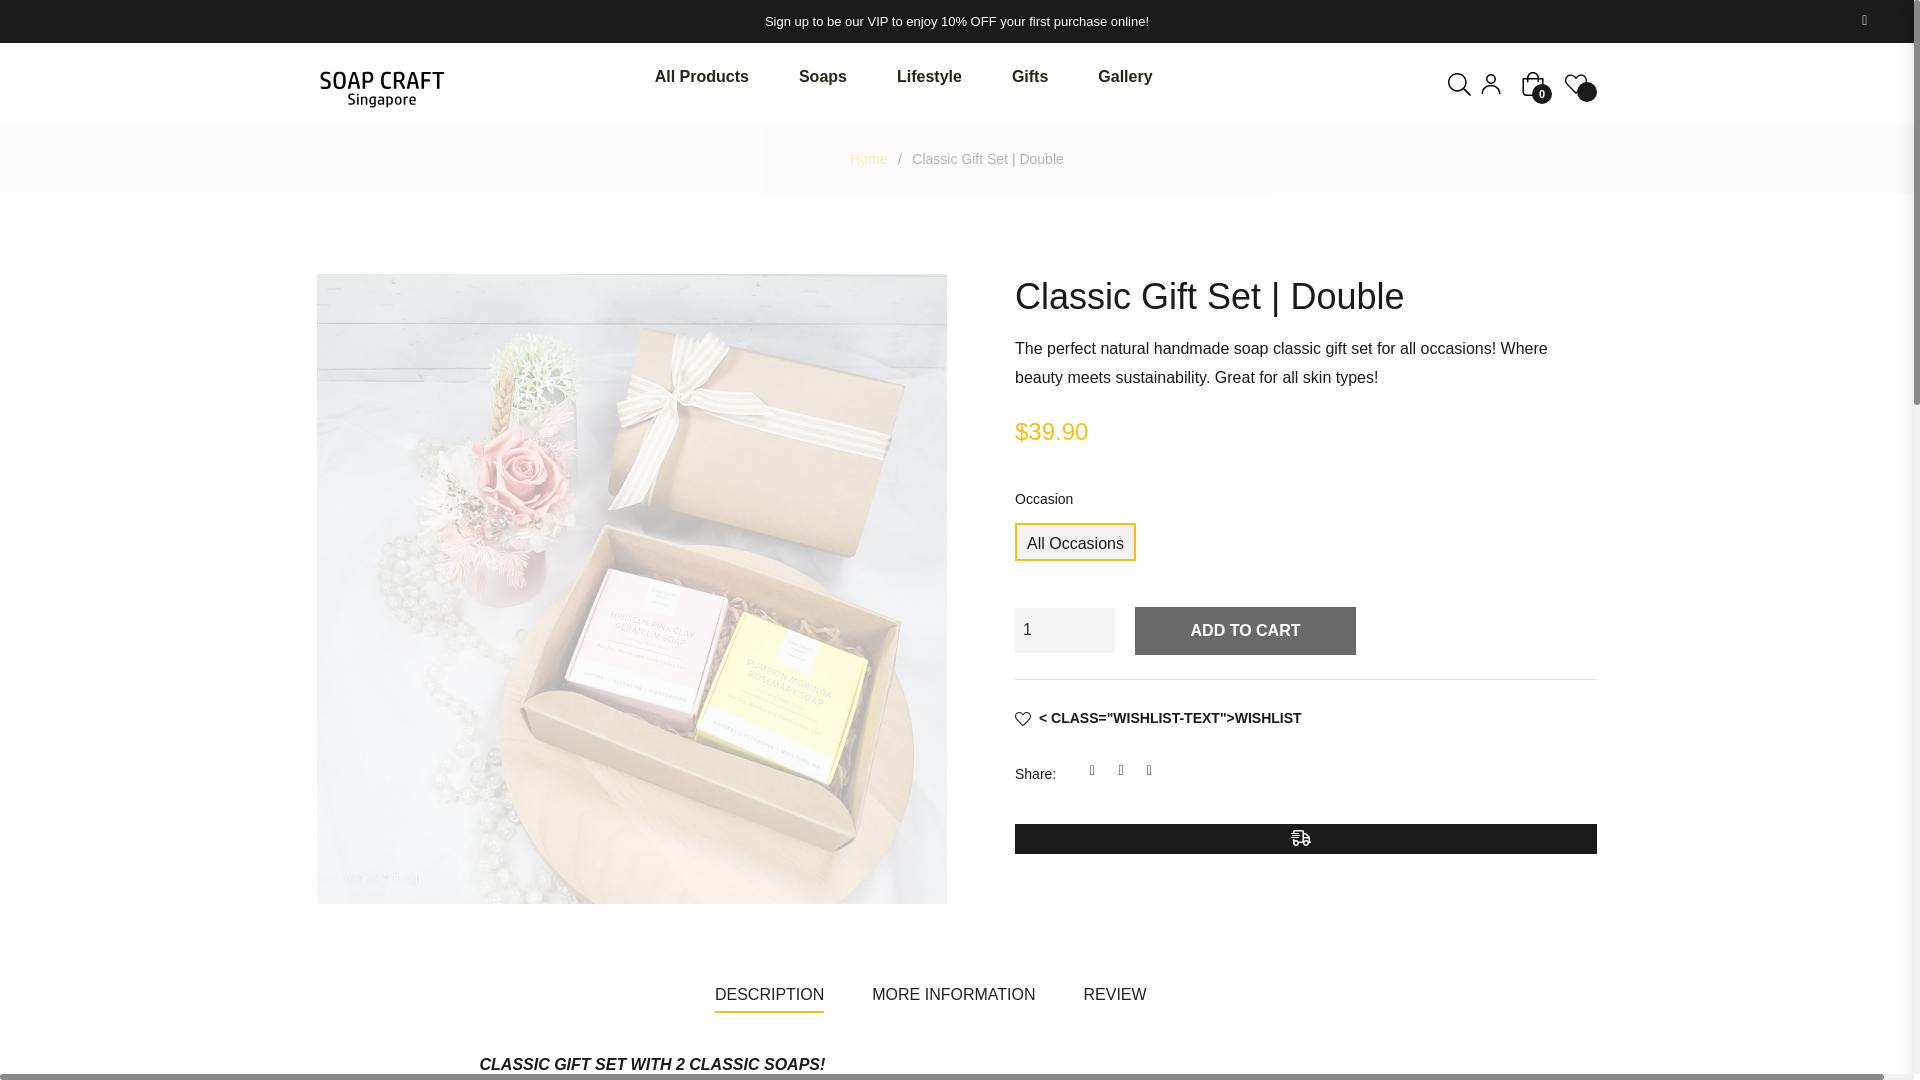  Describe the element at coordinates (1030, 78) in the screenshot. I see `Gifts` at that location.